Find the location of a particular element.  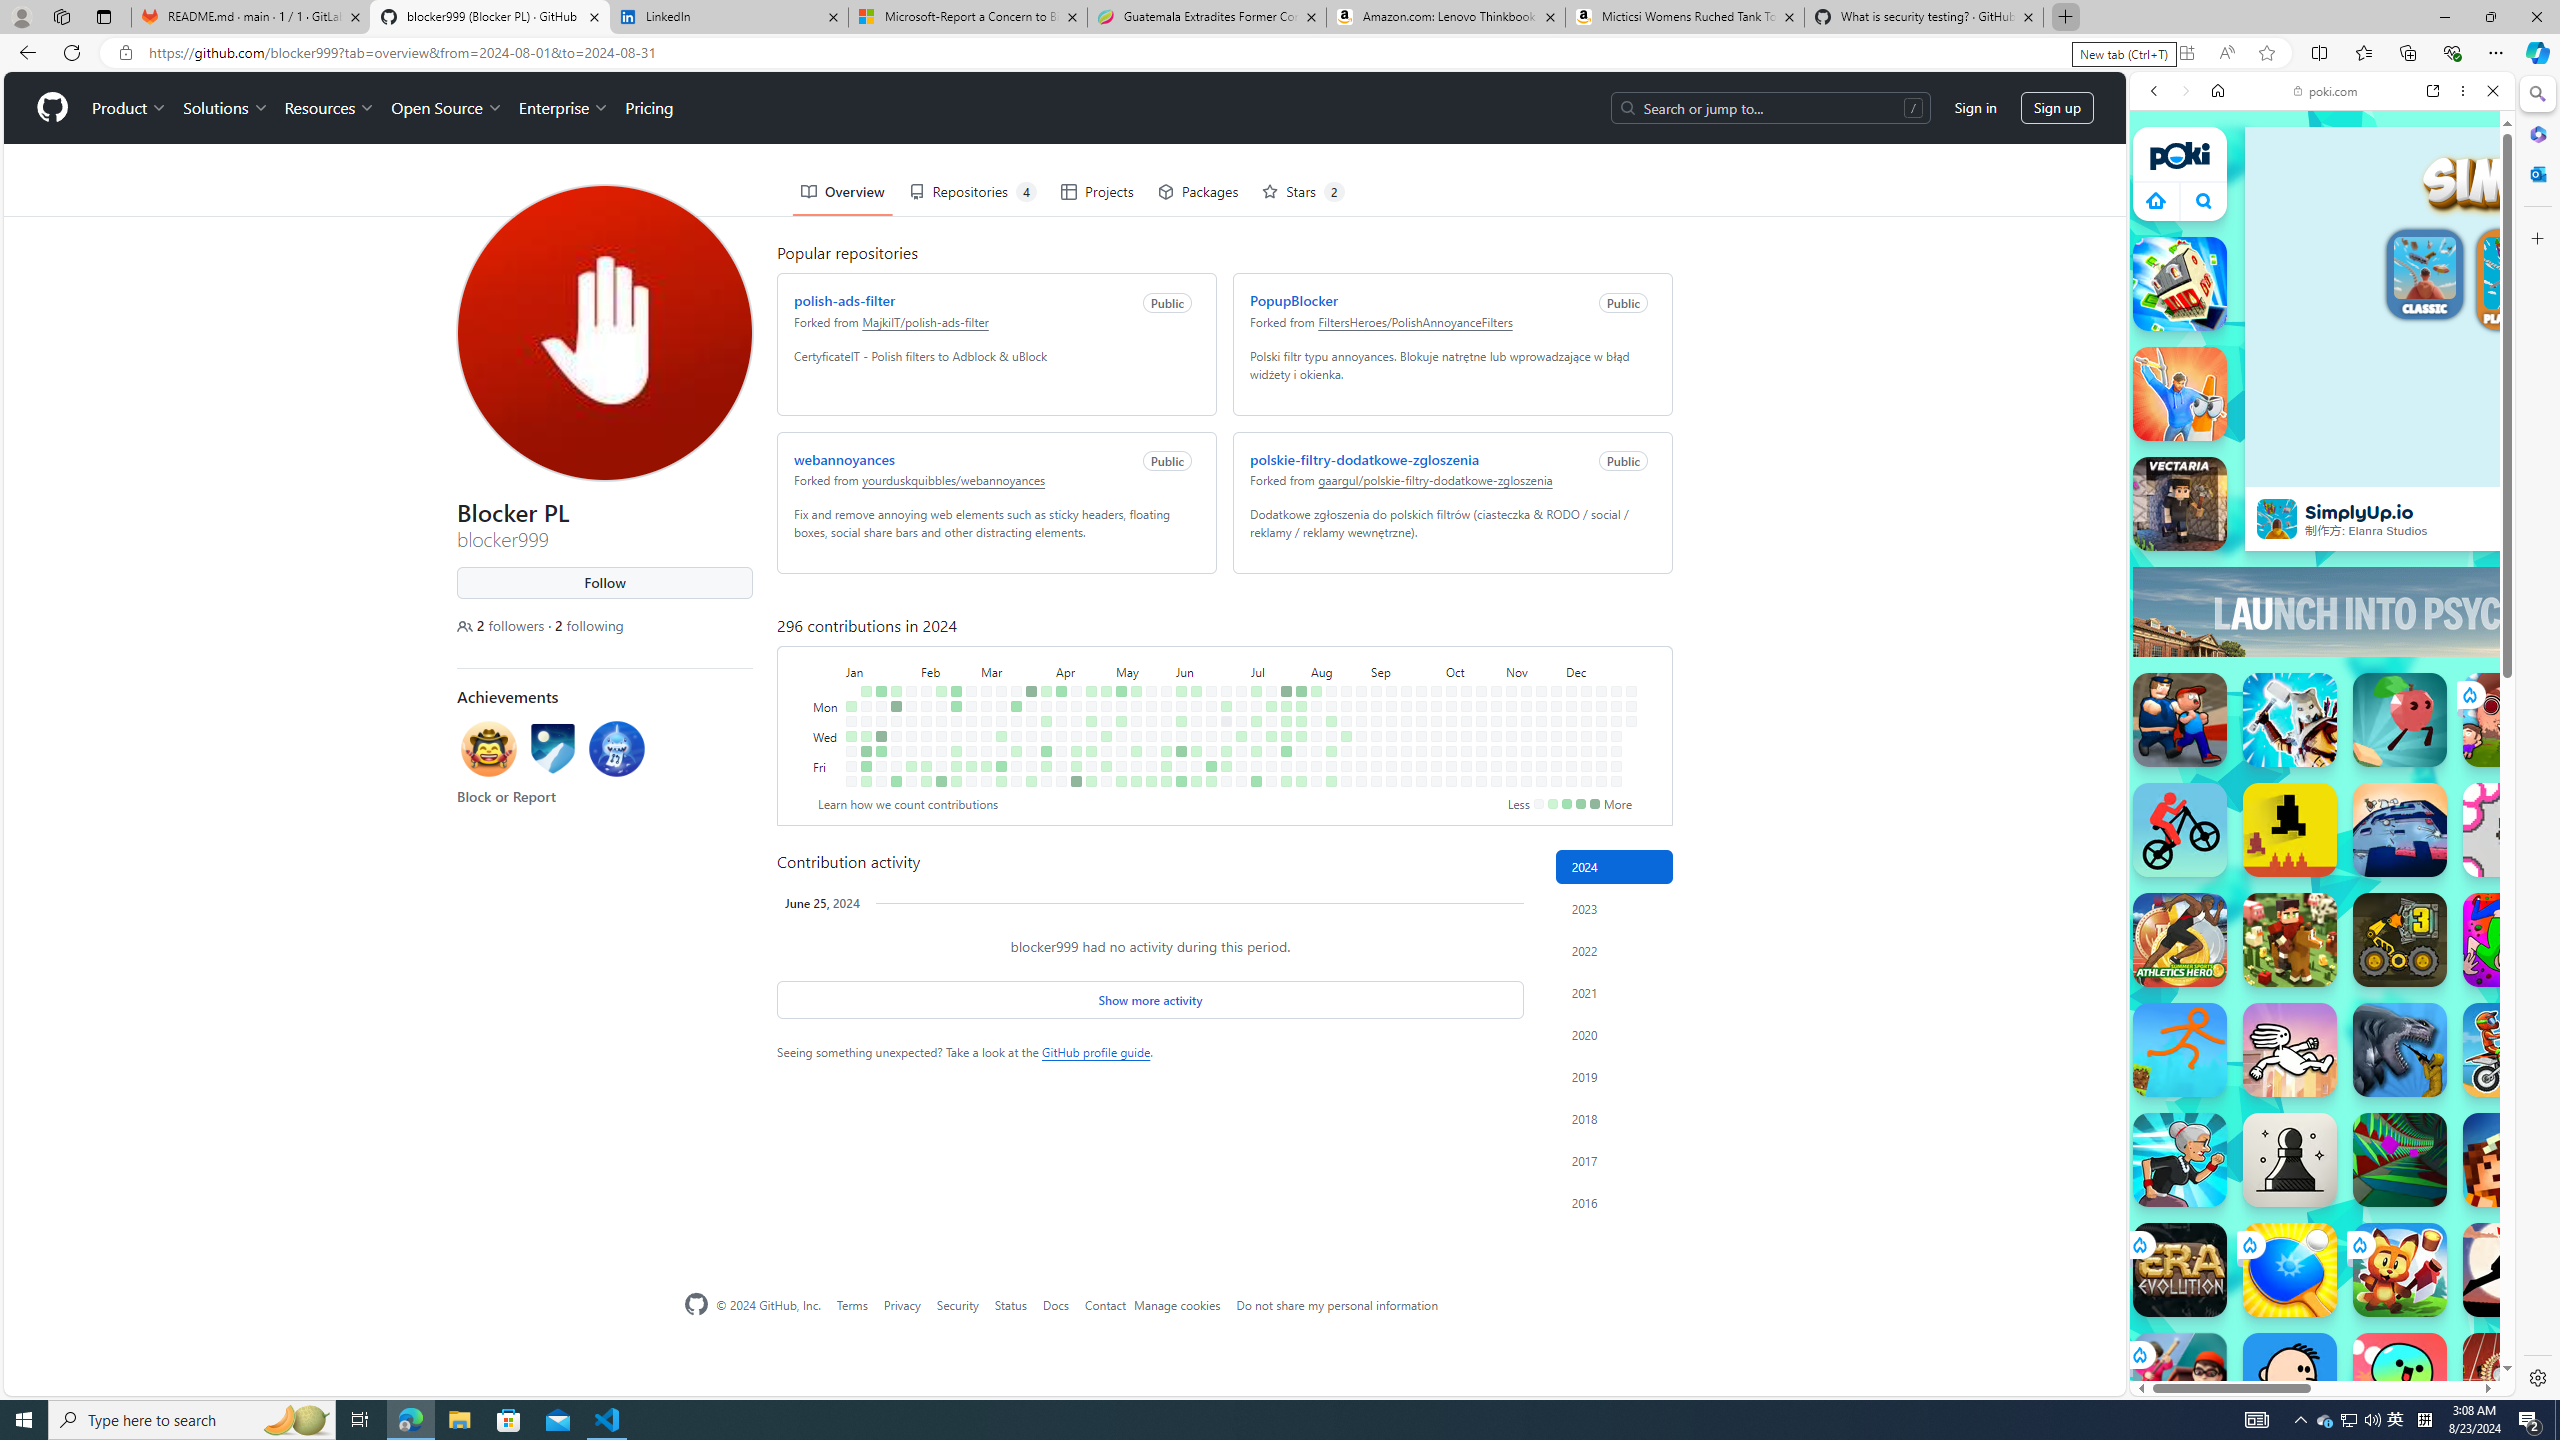

No contributions on January 29th. is located at coordinates (911, 706).